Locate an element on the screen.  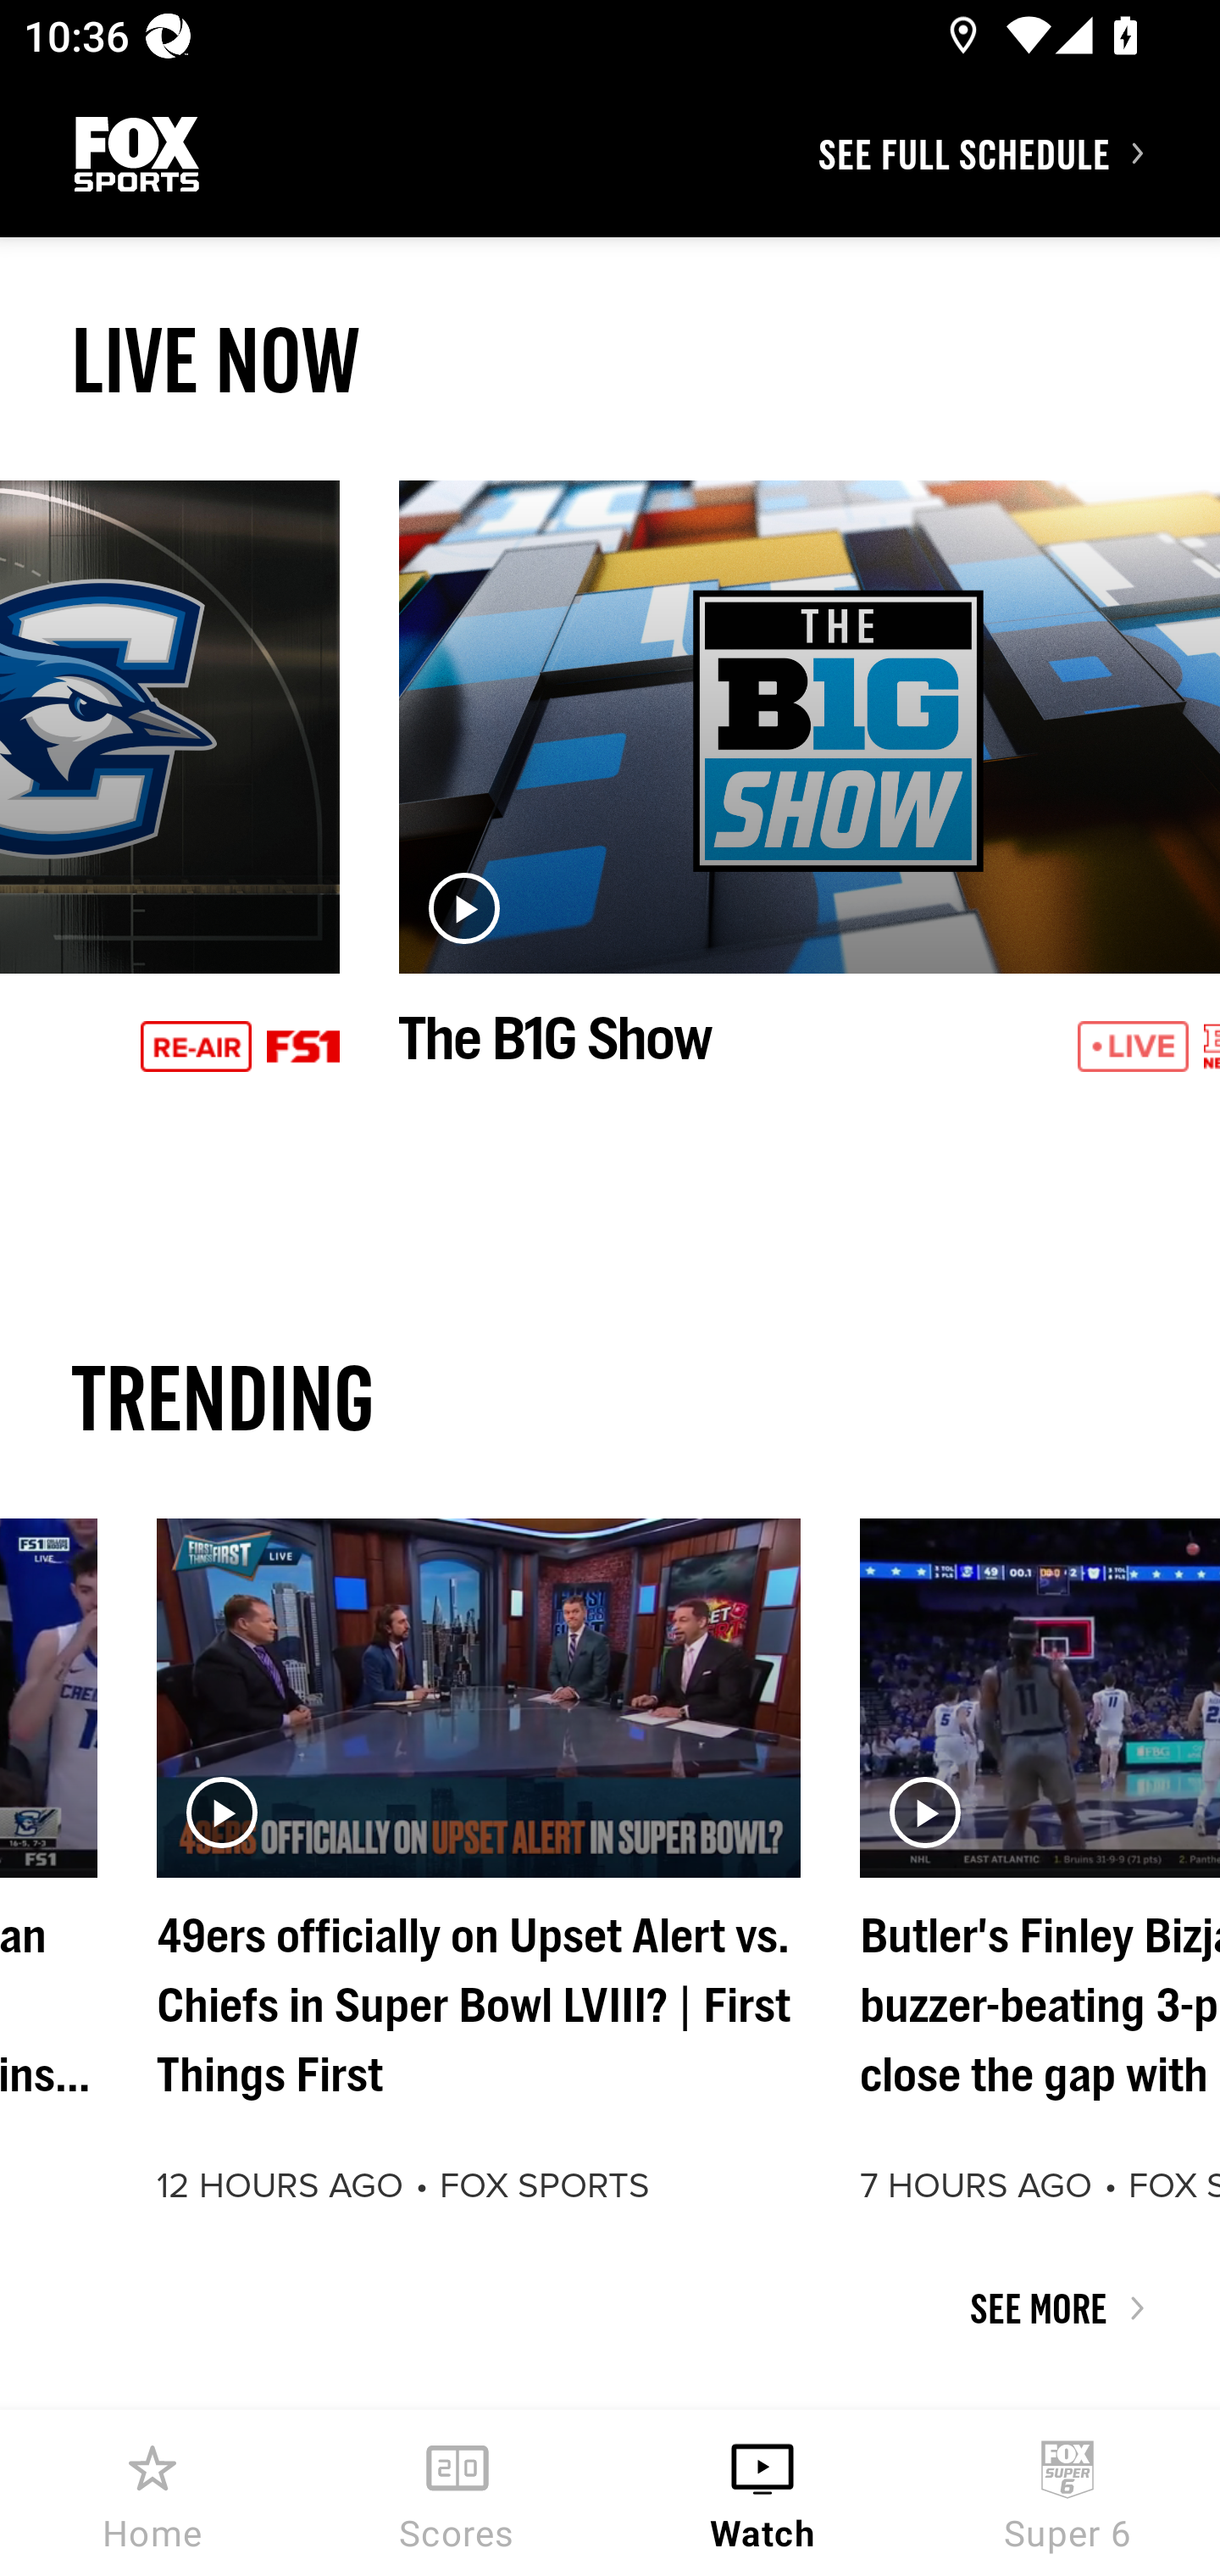
LIVE NOW is located at coordinates (610, 359).